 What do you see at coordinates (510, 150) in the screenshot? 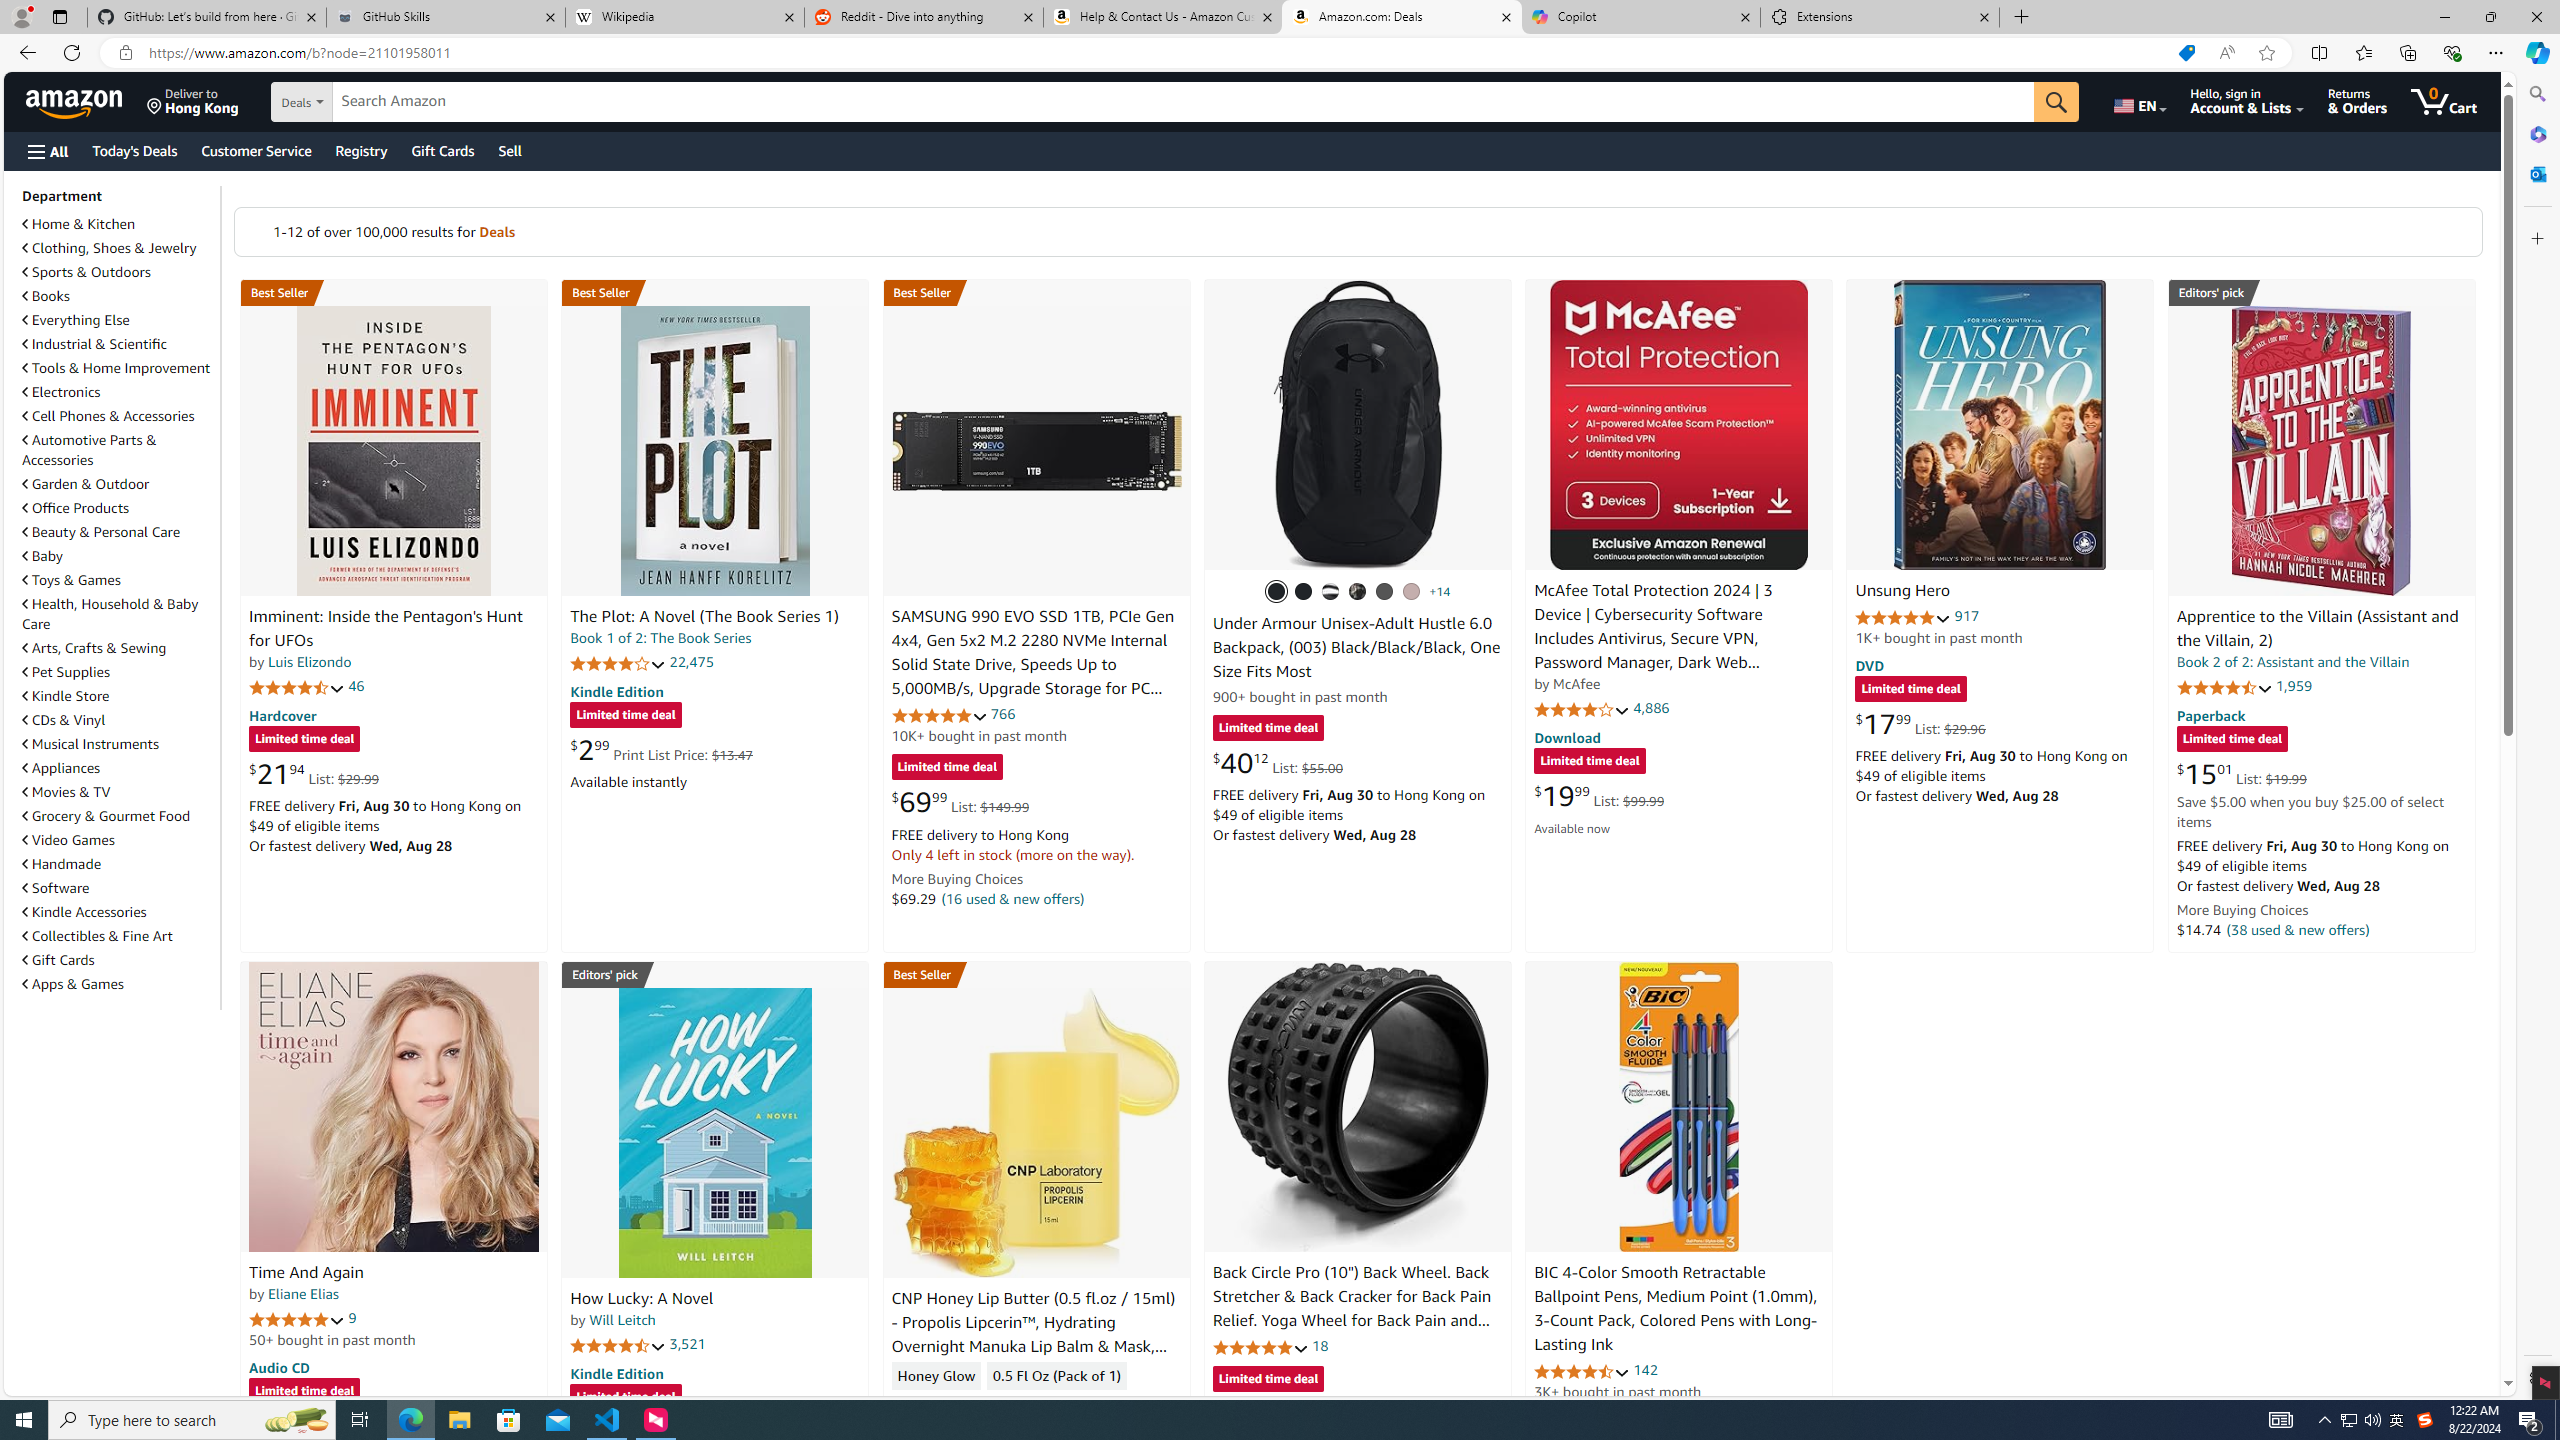
I see `Sell` at bounding box center [510, 150].